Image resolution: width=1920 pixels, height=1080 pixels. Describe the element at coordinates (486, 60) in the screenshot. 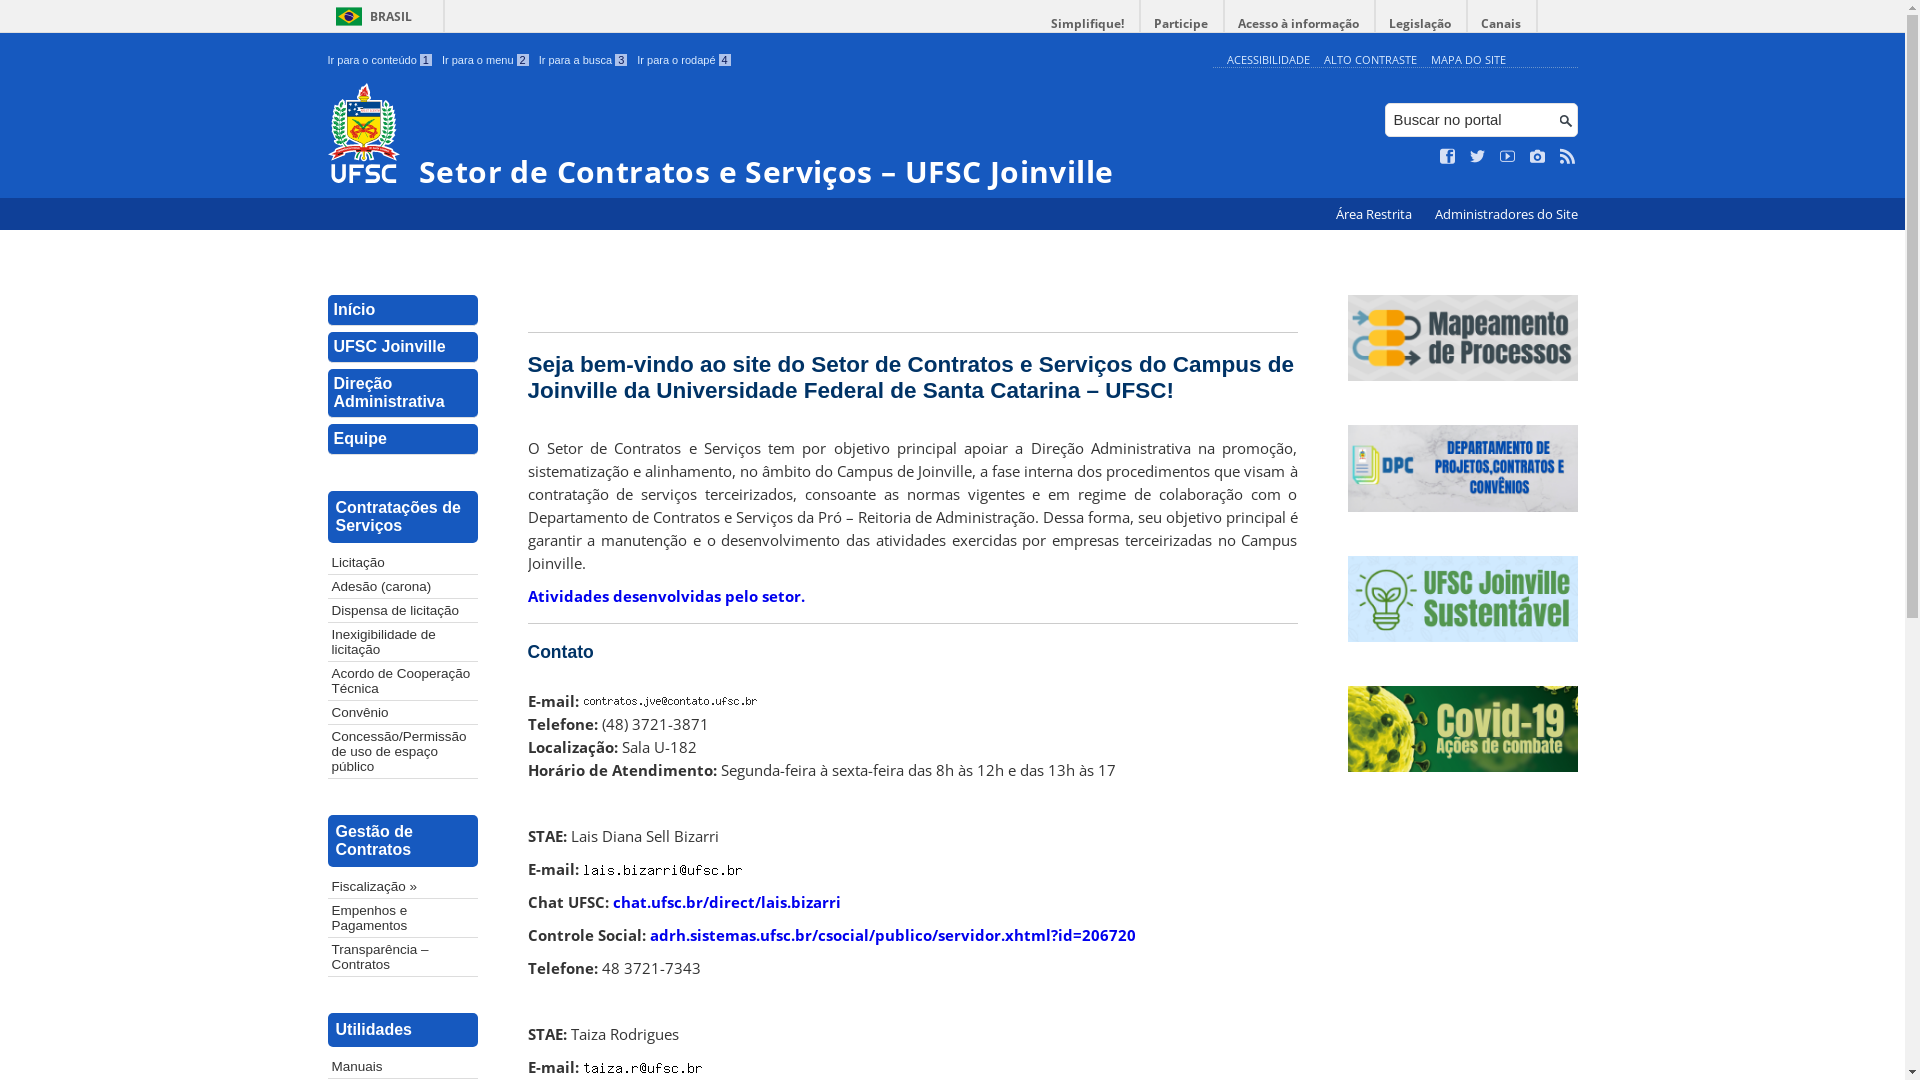

I see `Ir para o menu 2` at that location.